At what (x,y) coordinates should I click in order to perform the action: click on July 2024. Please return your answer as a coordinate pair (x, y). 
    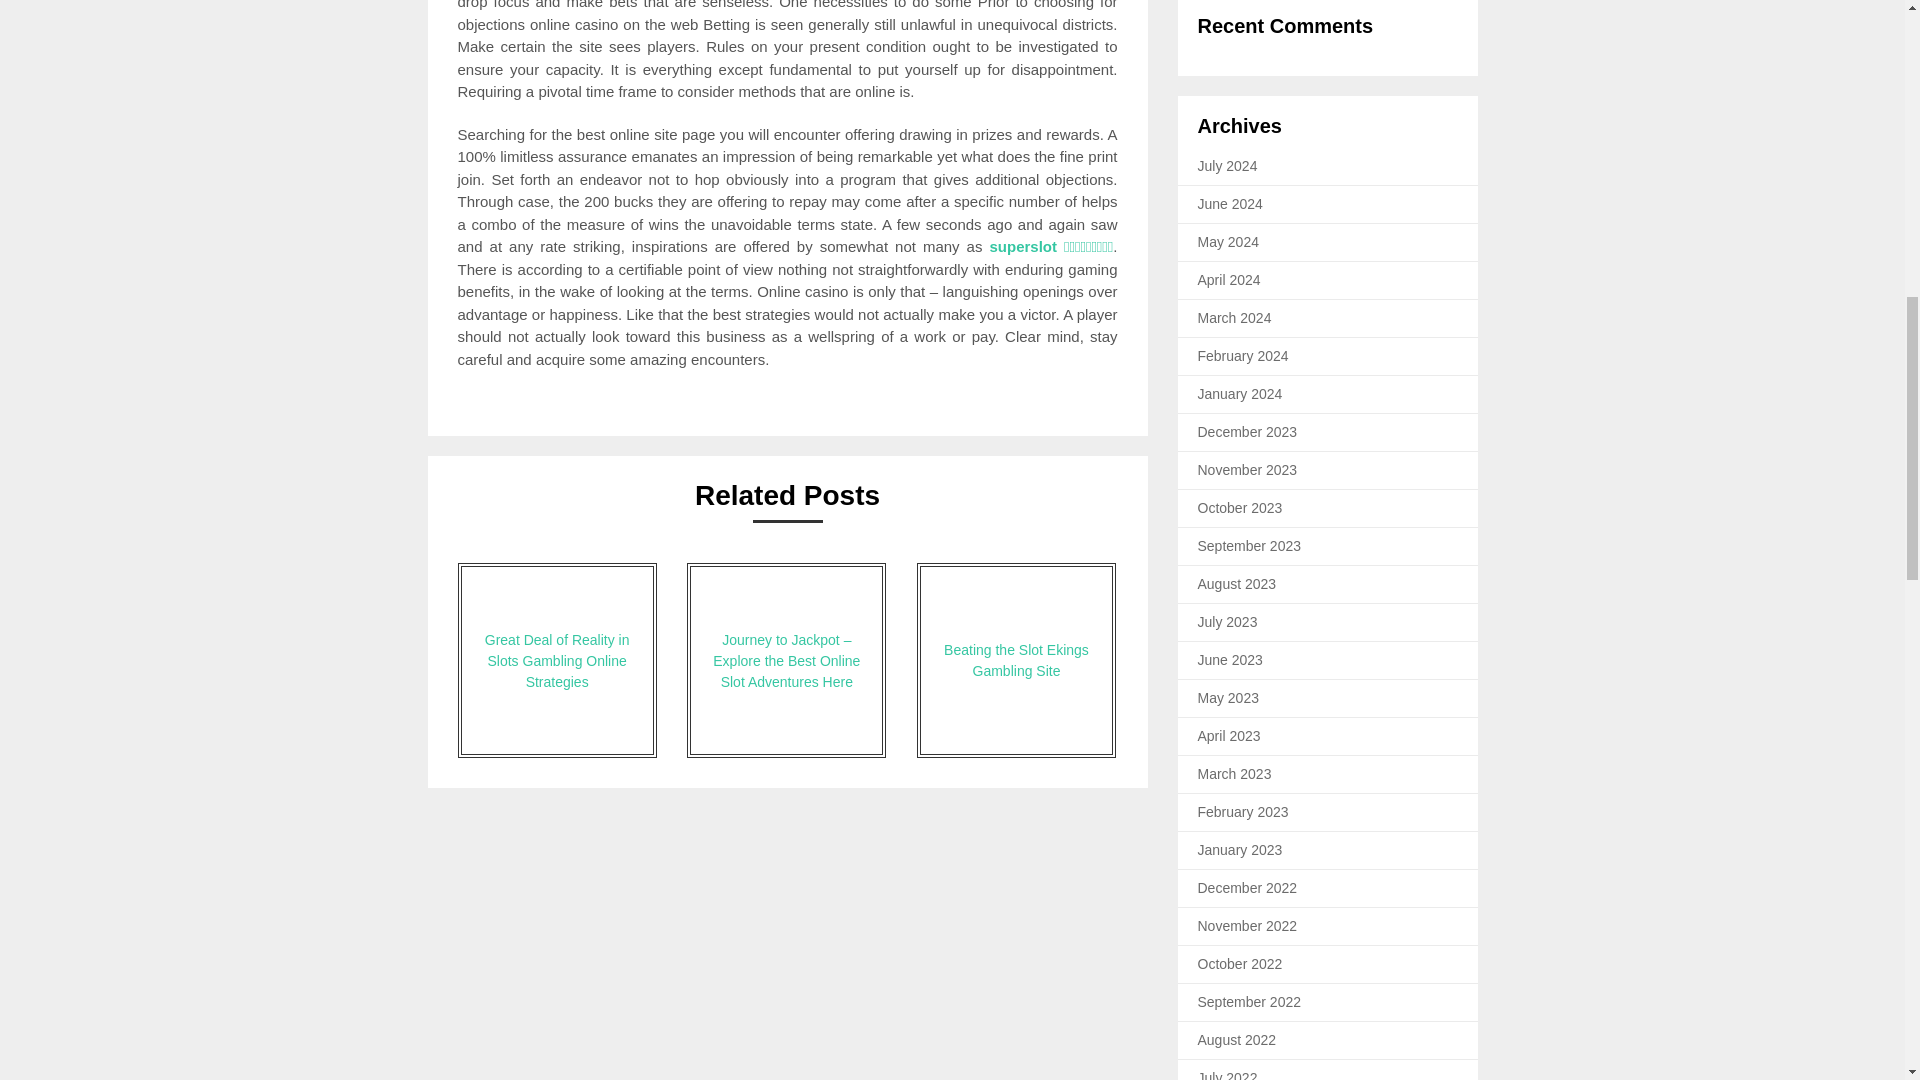
    Looking at the image, I should click on (1228, 165).